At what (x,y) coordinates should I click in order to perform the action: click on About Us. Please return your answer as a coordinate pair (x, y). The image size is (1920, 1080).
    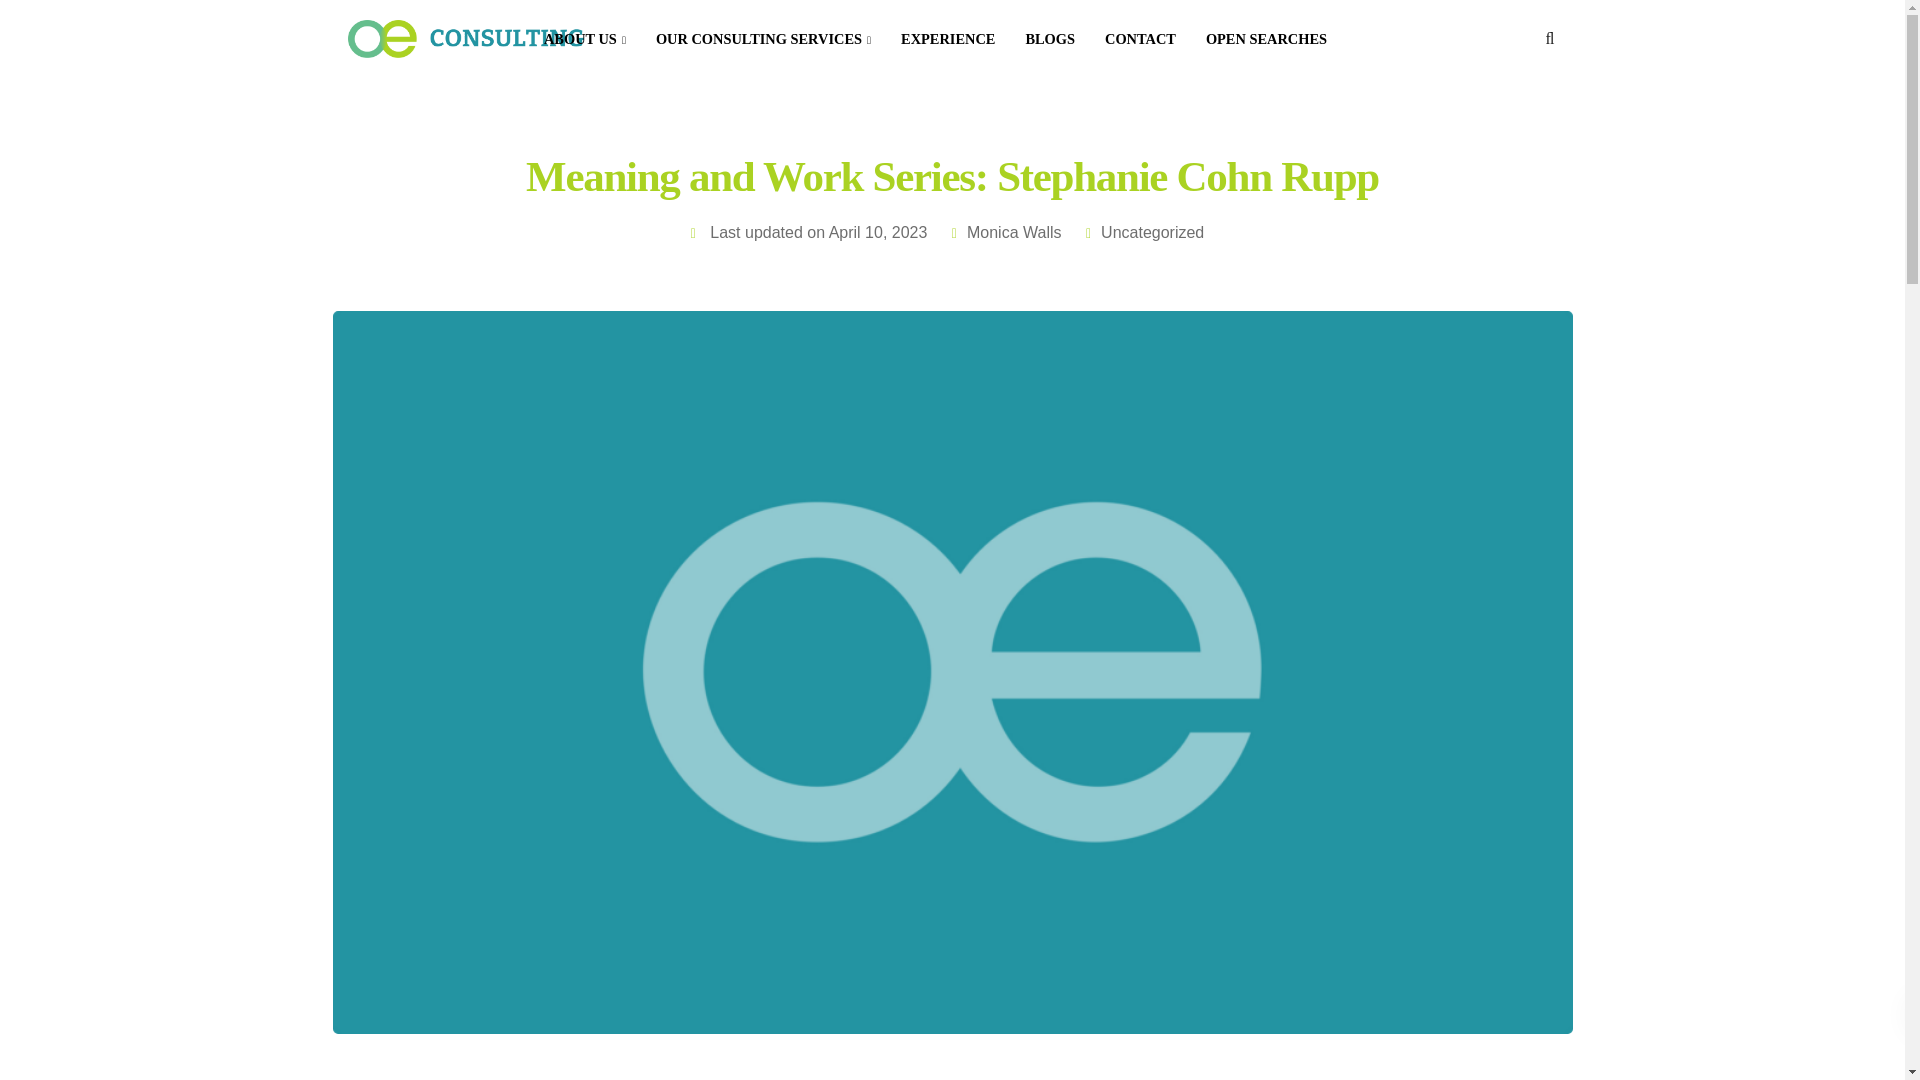
    Looking at the image, I should click on (585, 38).